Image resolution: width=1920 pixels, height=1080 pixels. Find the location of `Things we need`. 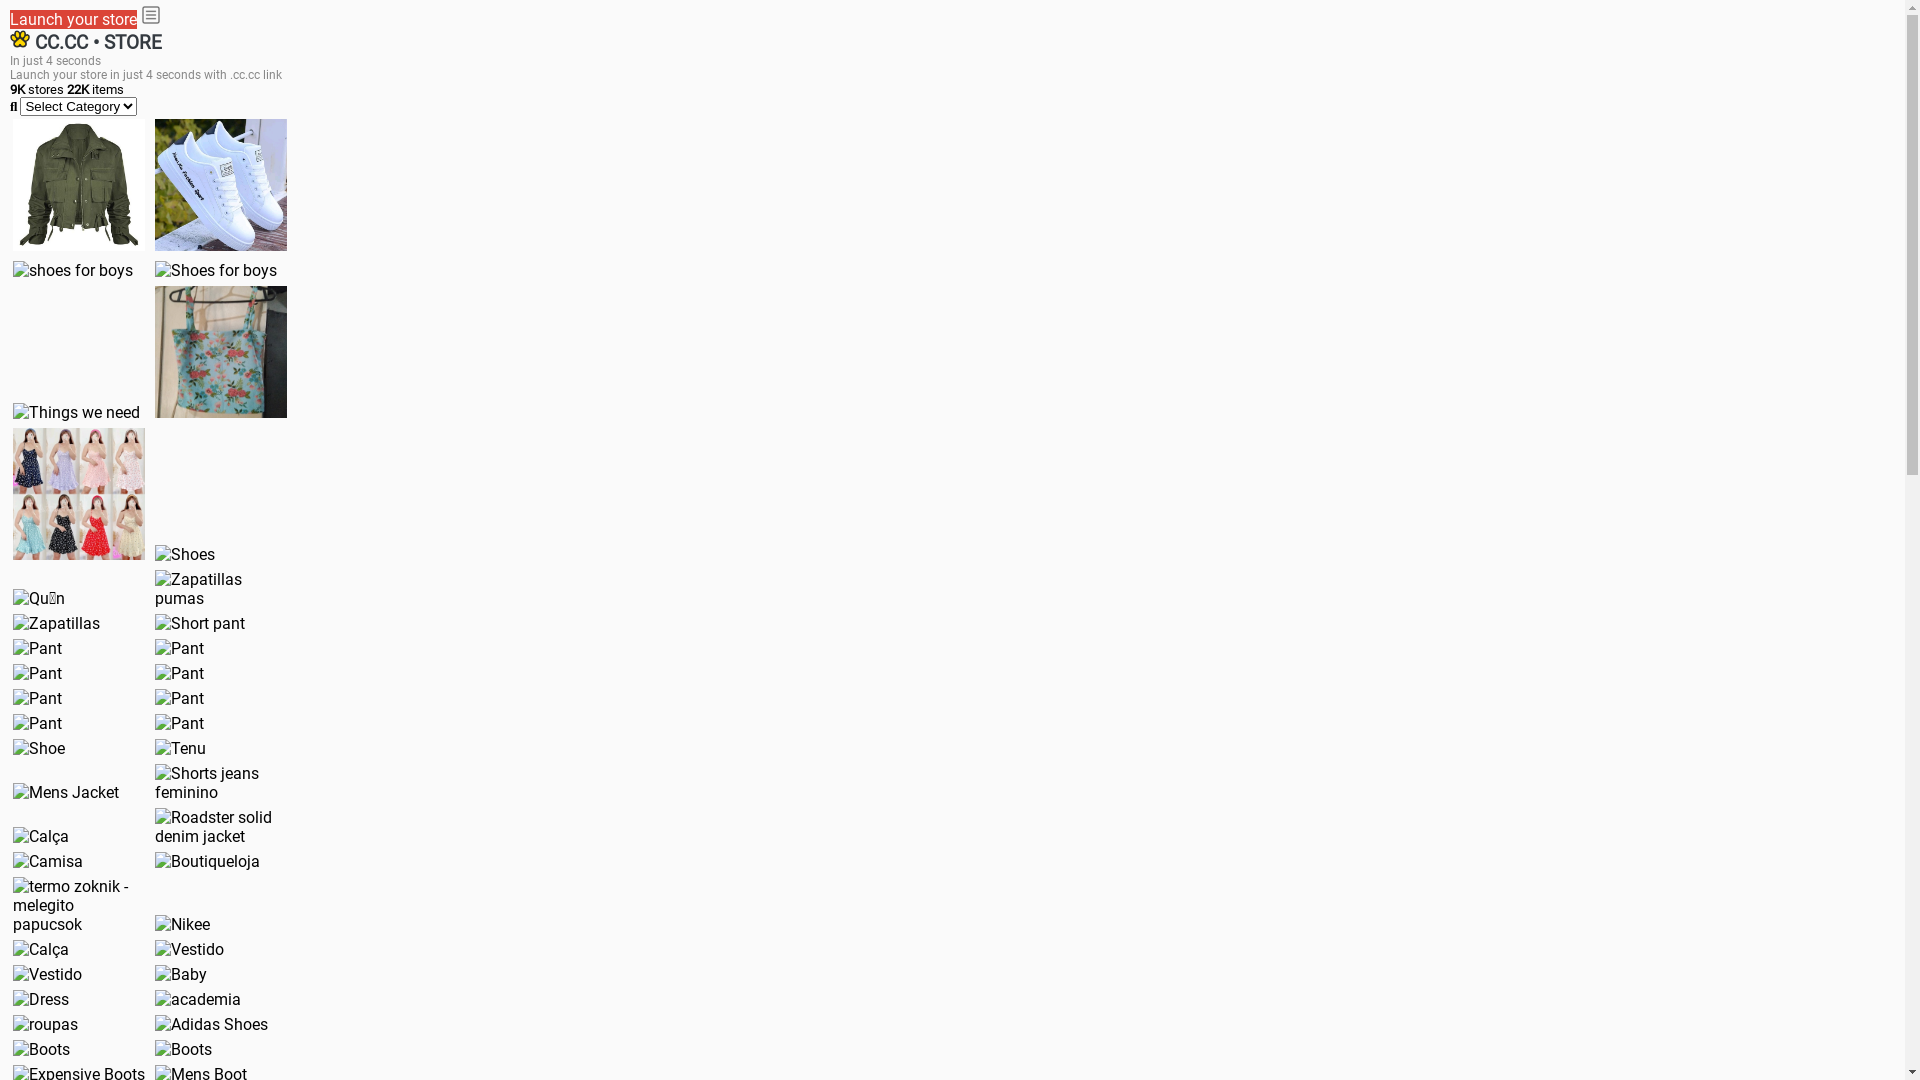

Things we need is located at coordinates (76, 412).